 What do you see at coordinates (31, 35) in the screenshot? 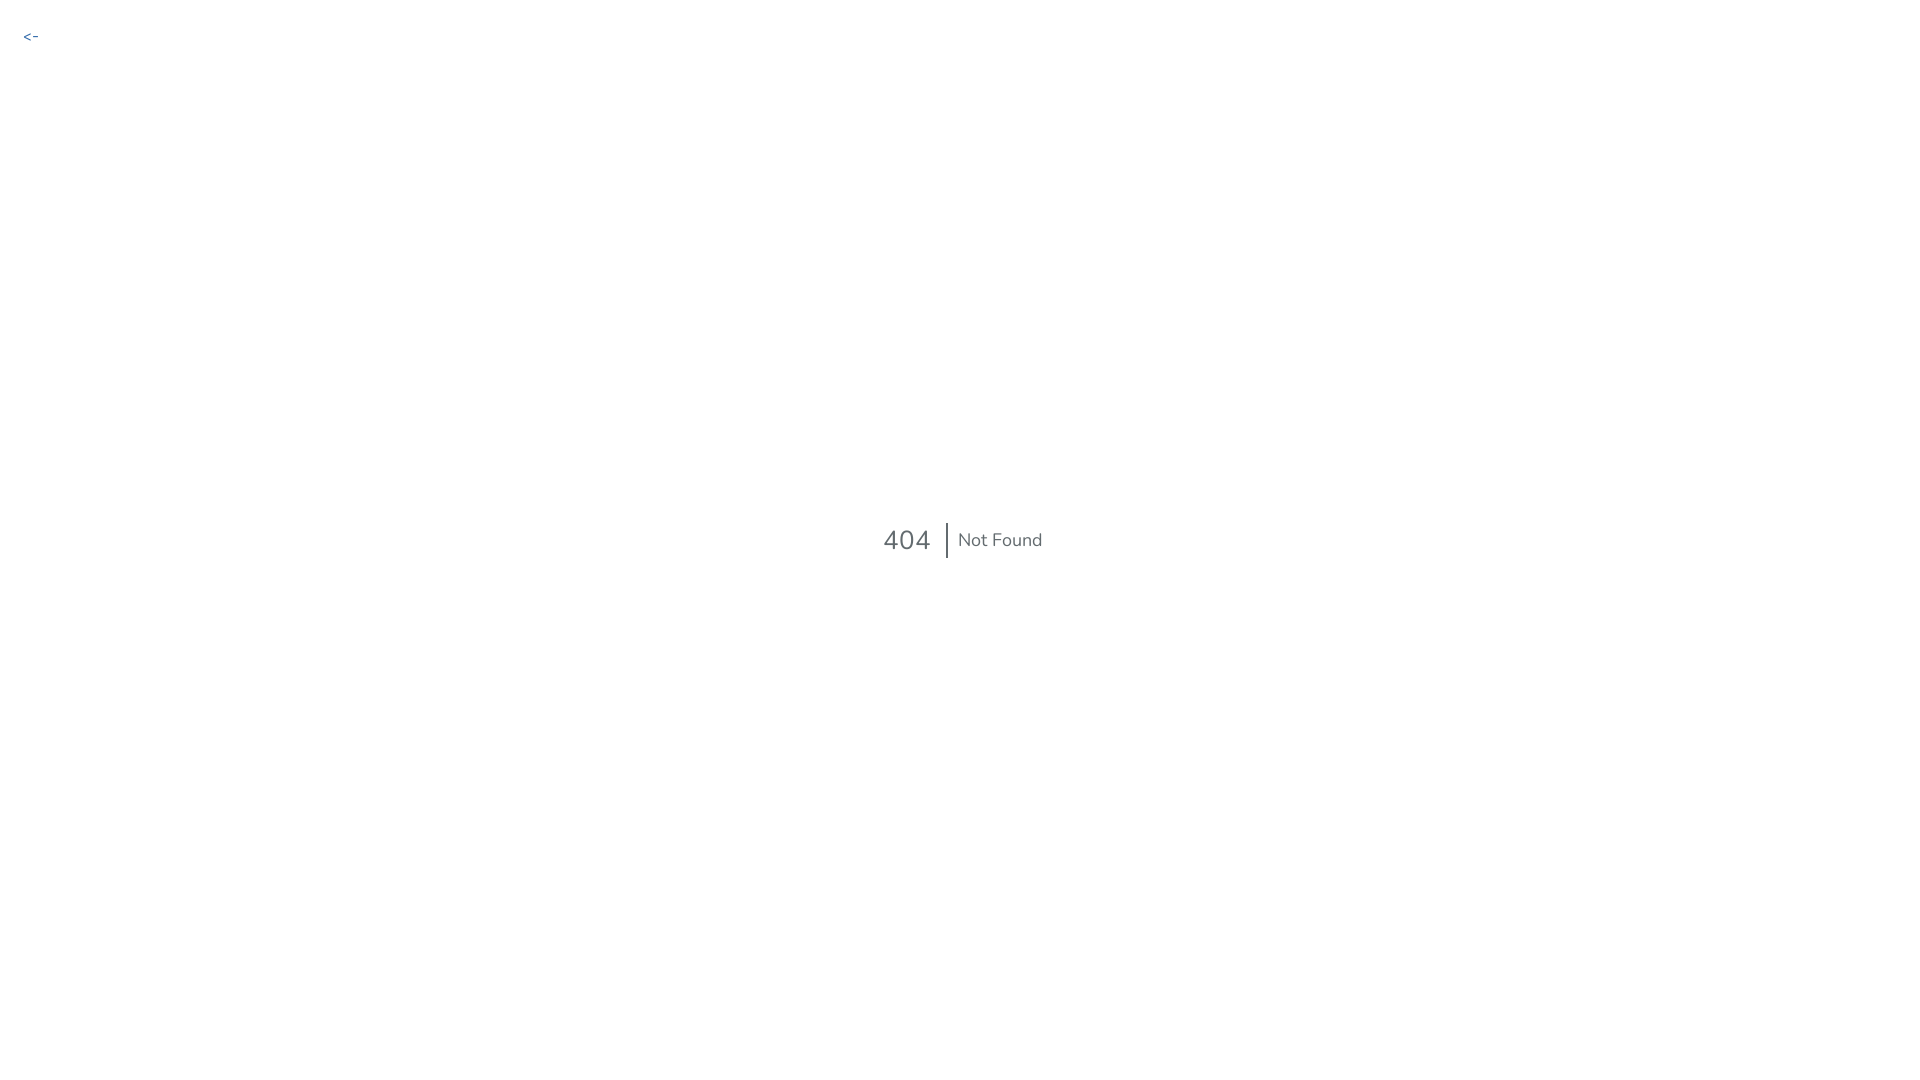
I see `<-` at bounding box center [31, 35].